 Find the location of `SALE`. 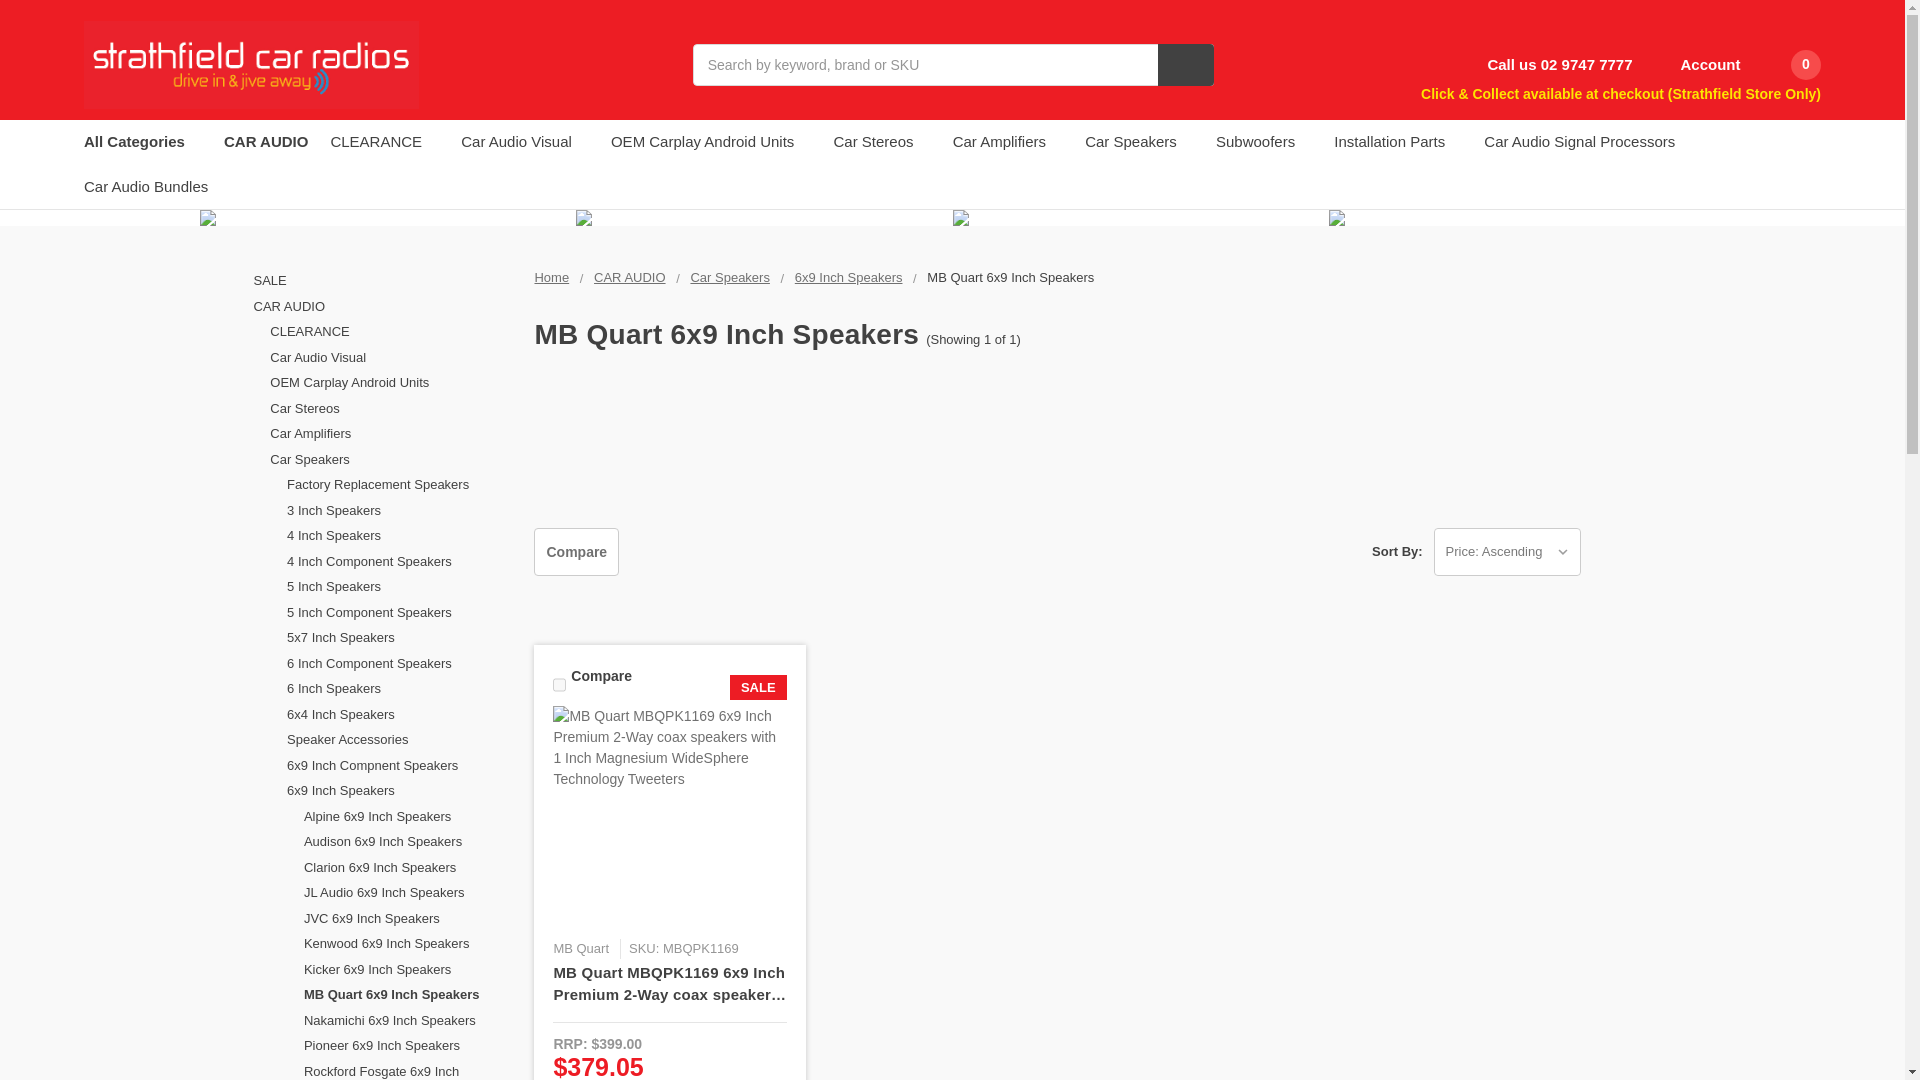

SALE is located at coordinates (382, 280).